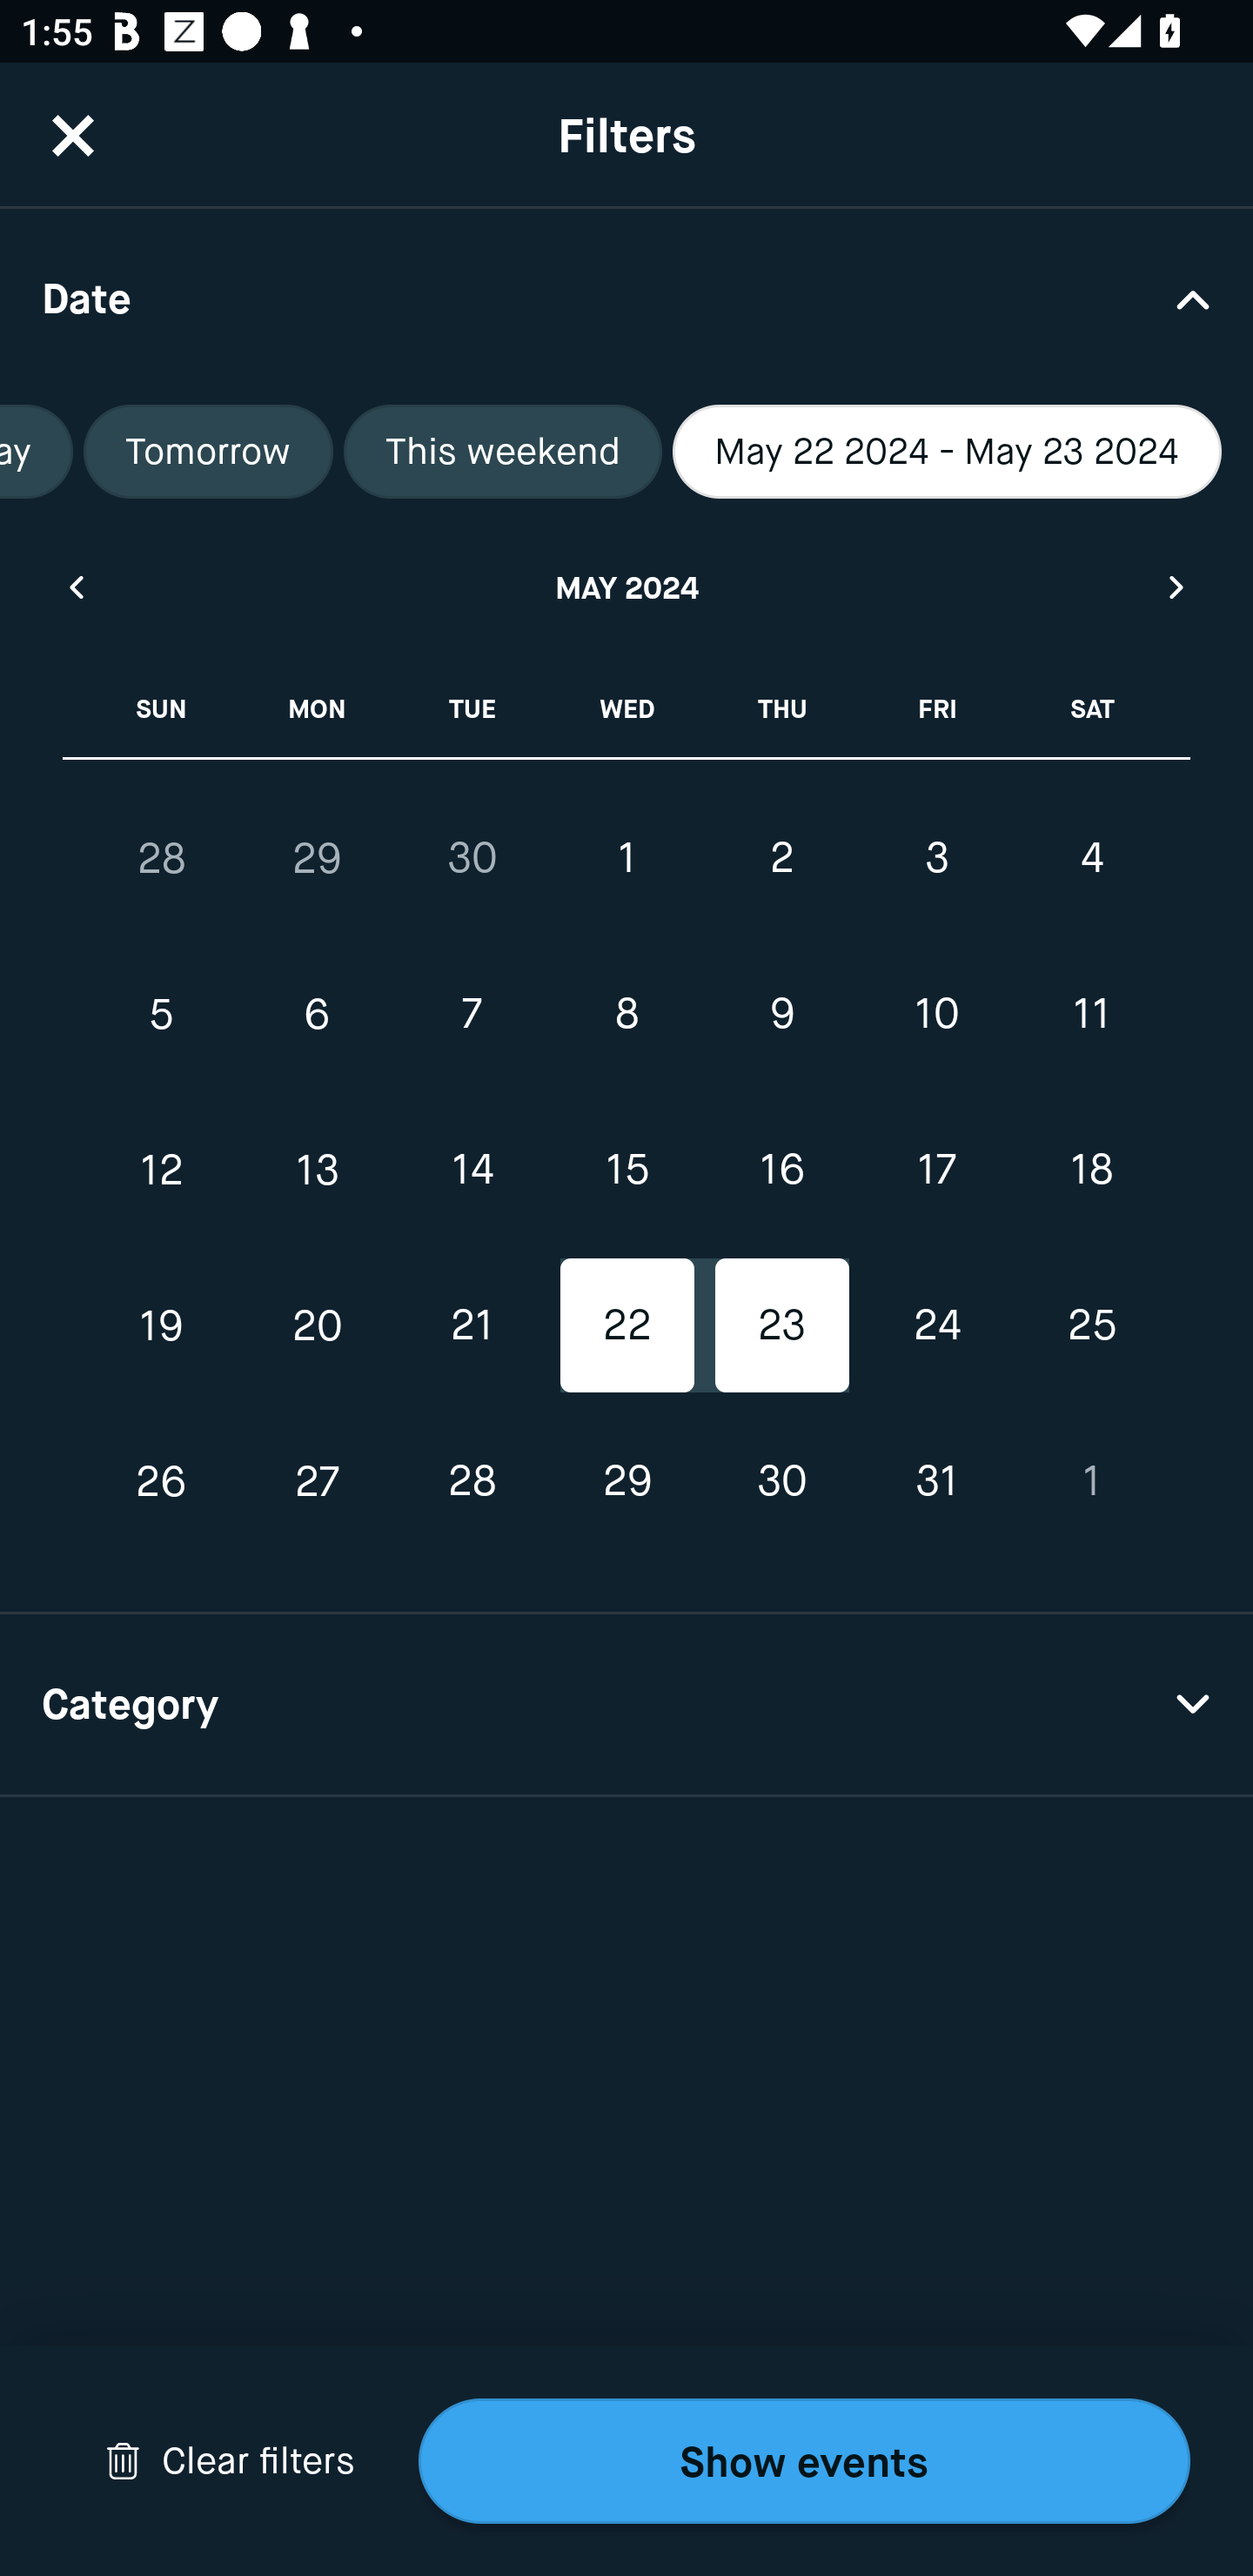 The image size is (1253, 2576). What do you see at coordinates (626, 1706) in the screenshot?
I see `Category Drop Down Arrow` at bounding box center [626, 1706].